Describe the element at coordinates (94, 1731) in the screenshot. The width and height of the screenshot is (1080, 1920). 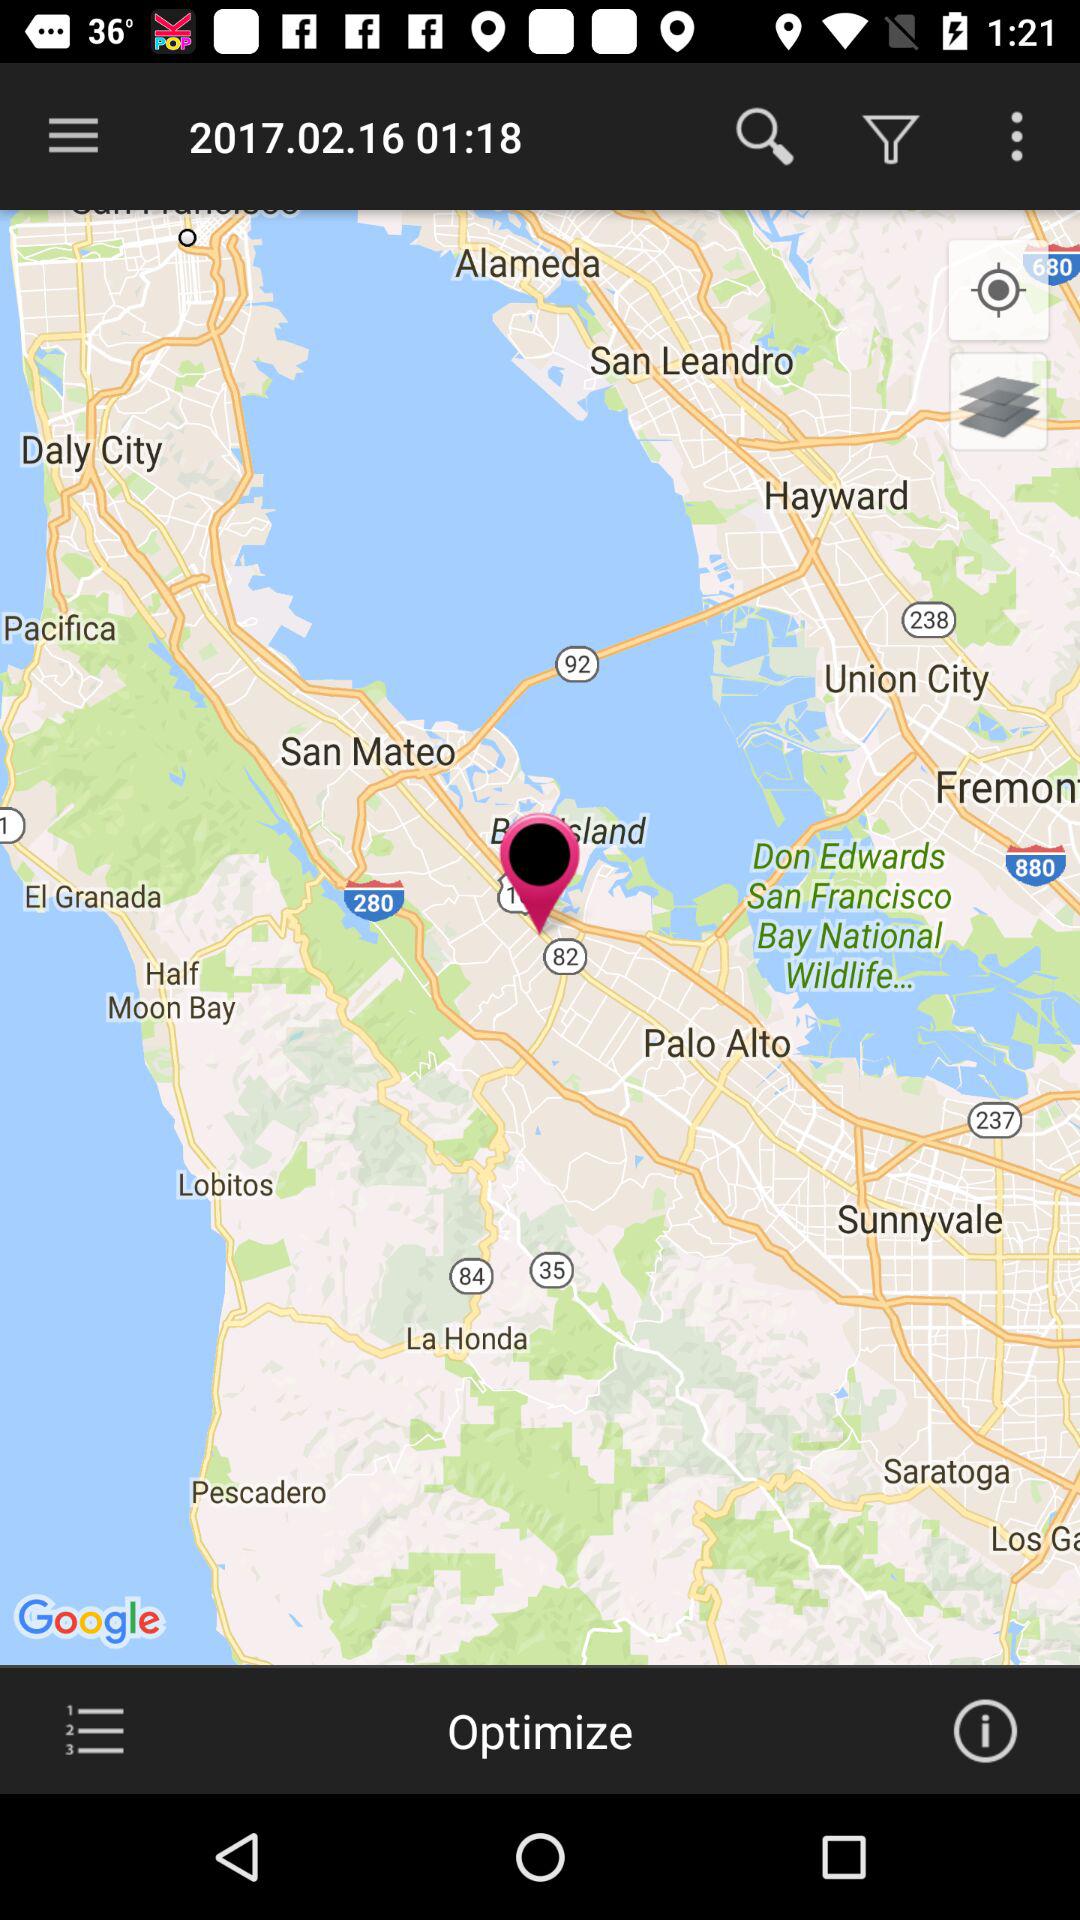
I see `tab to maps toggle to select location pointout location on map` at that location.